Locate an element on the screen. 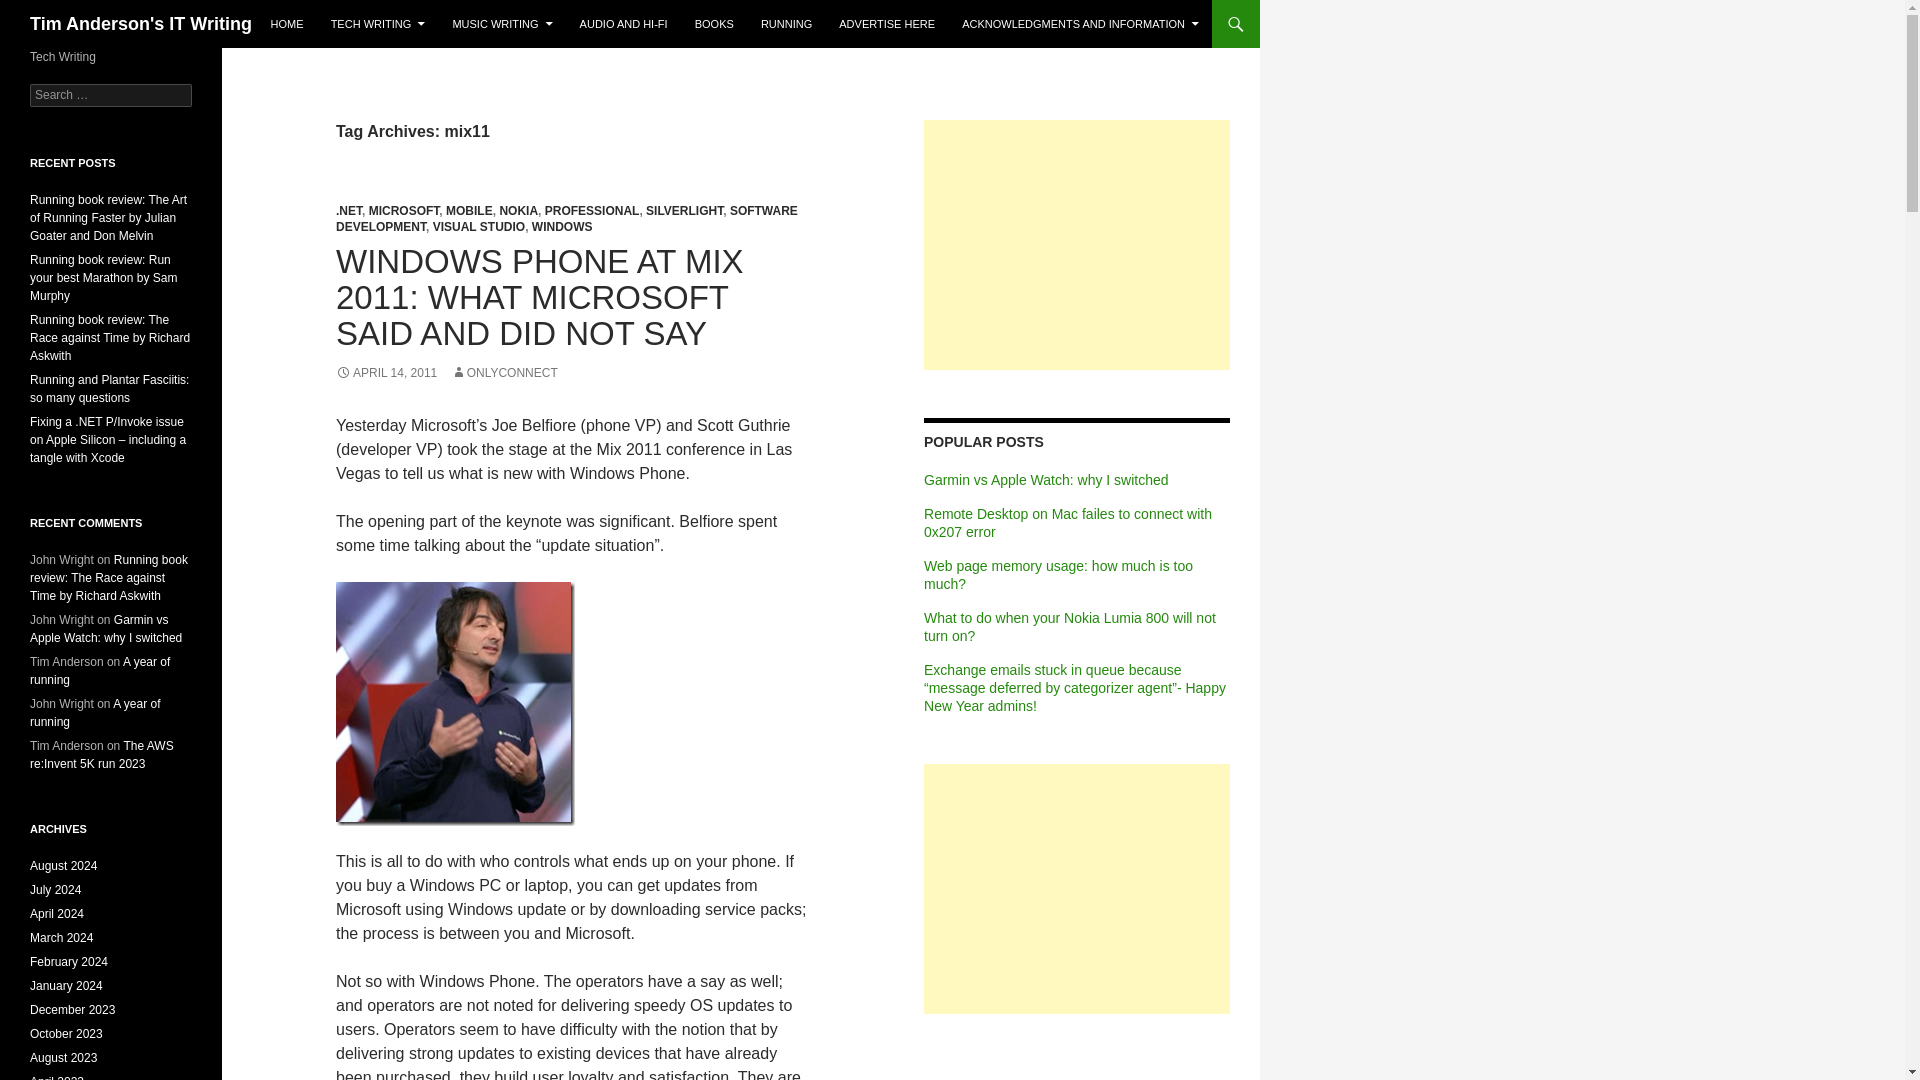 This screenshot has height=1080, width=1920. SOFTWARE DEVELOPMENT is located at coordinates (567, 219).